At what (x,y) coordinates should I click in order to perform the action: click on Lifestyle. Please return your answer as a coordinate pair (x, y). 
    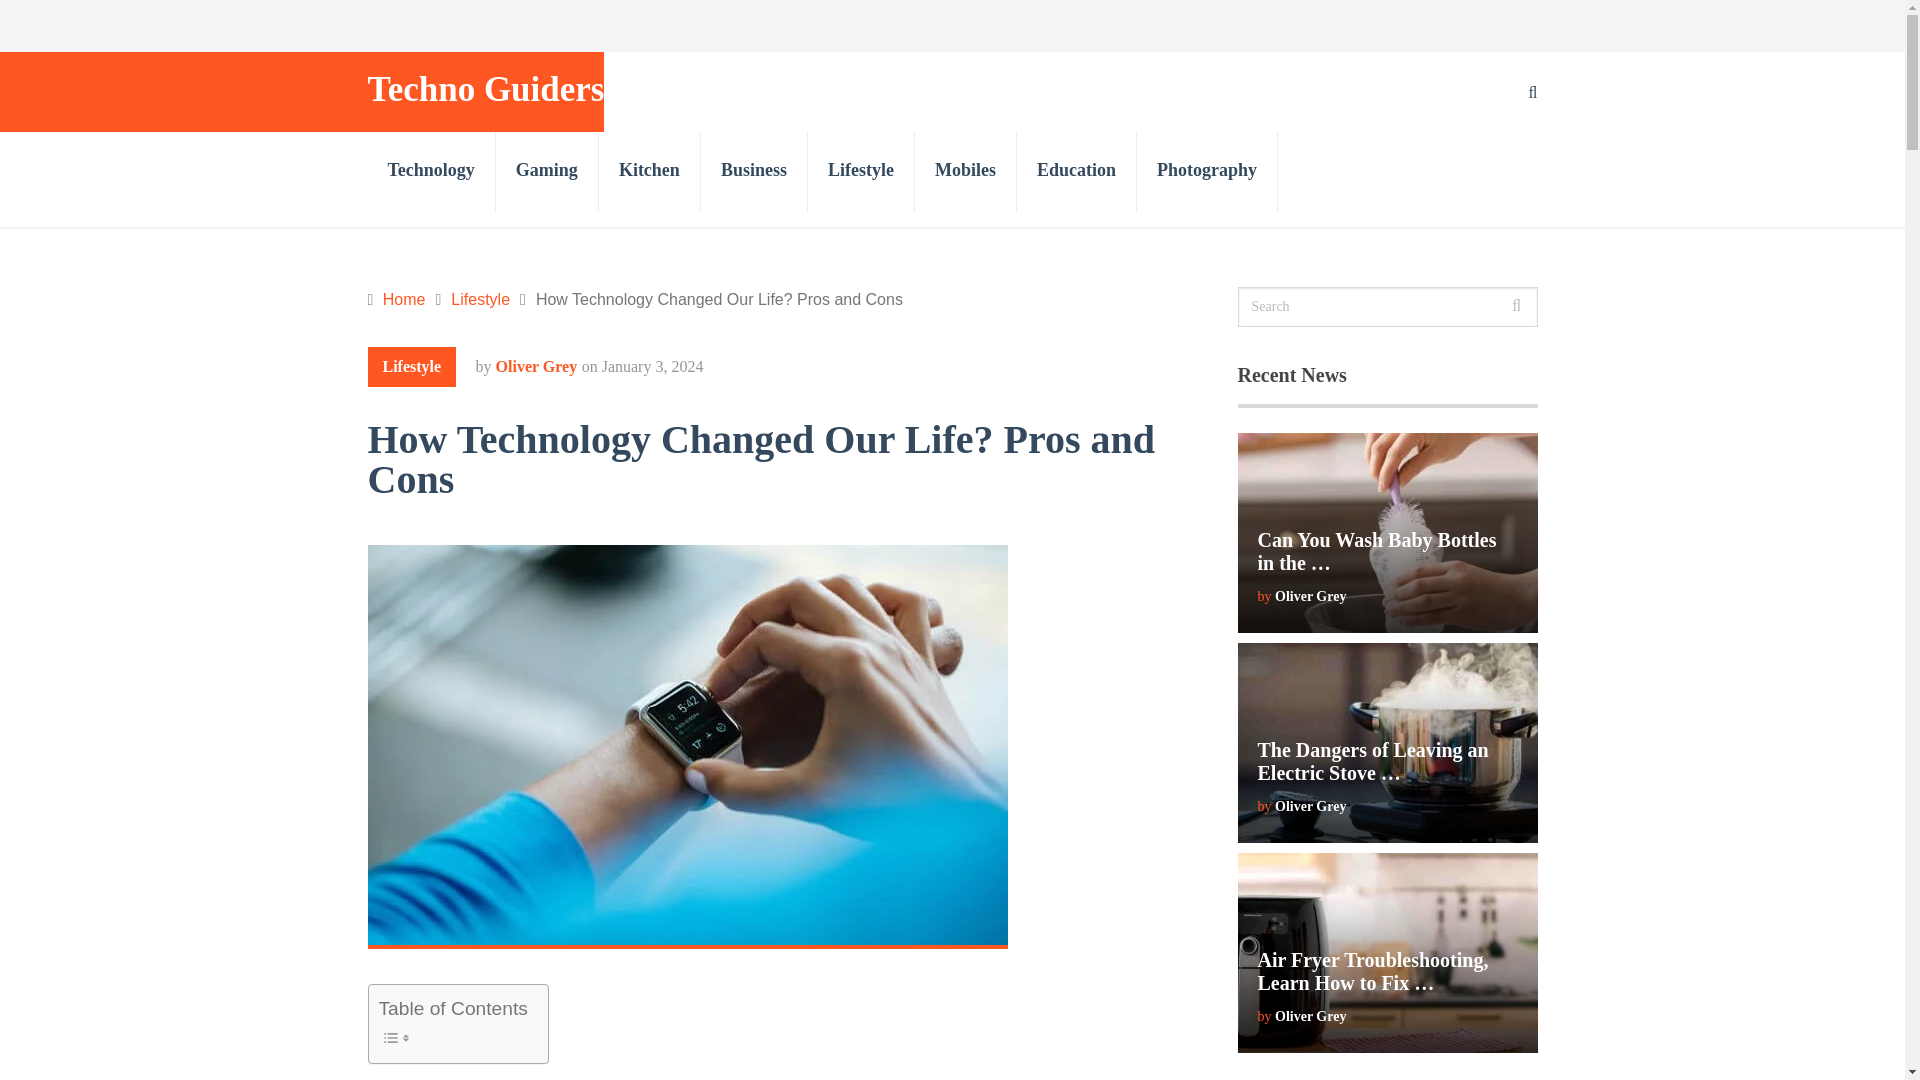
    Looking at the image, I should click on (862, 171).